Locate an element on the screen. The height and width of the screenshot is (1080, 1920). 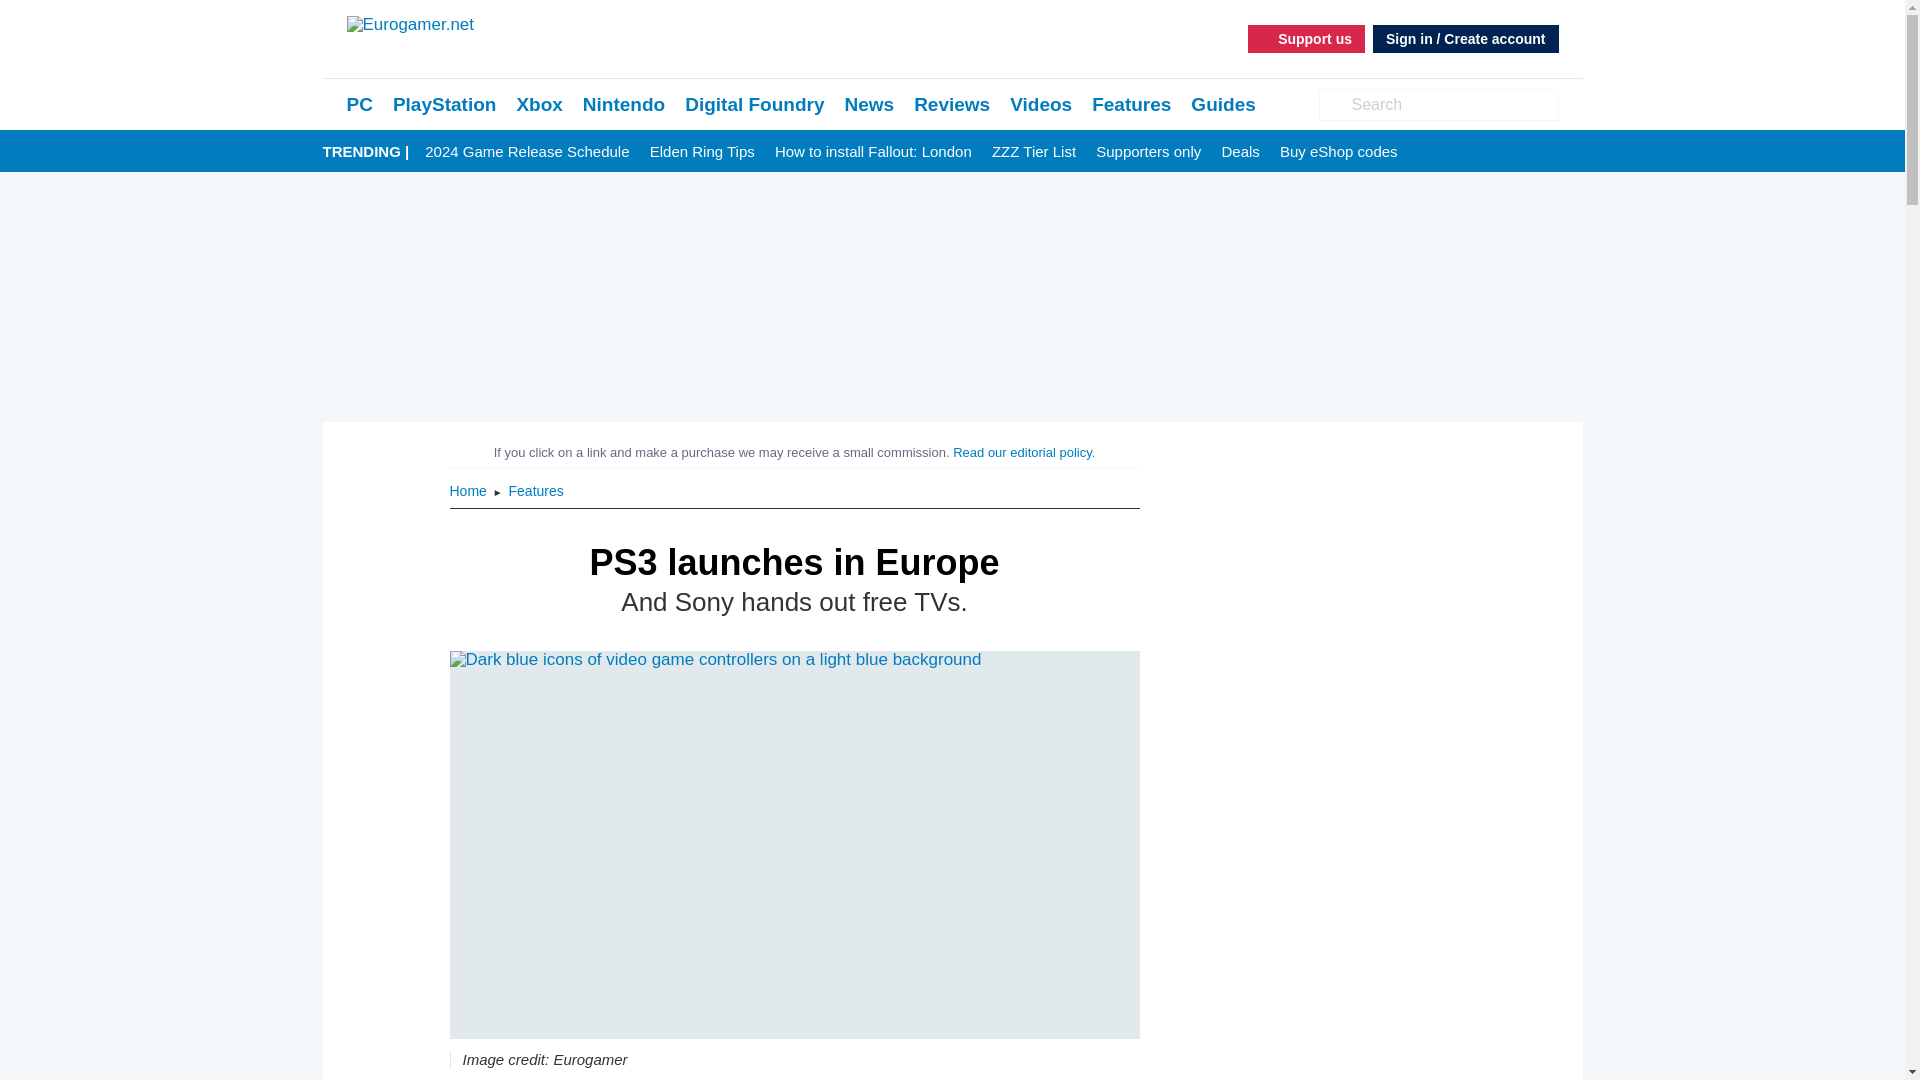
News is located at coordinates (869, 104).